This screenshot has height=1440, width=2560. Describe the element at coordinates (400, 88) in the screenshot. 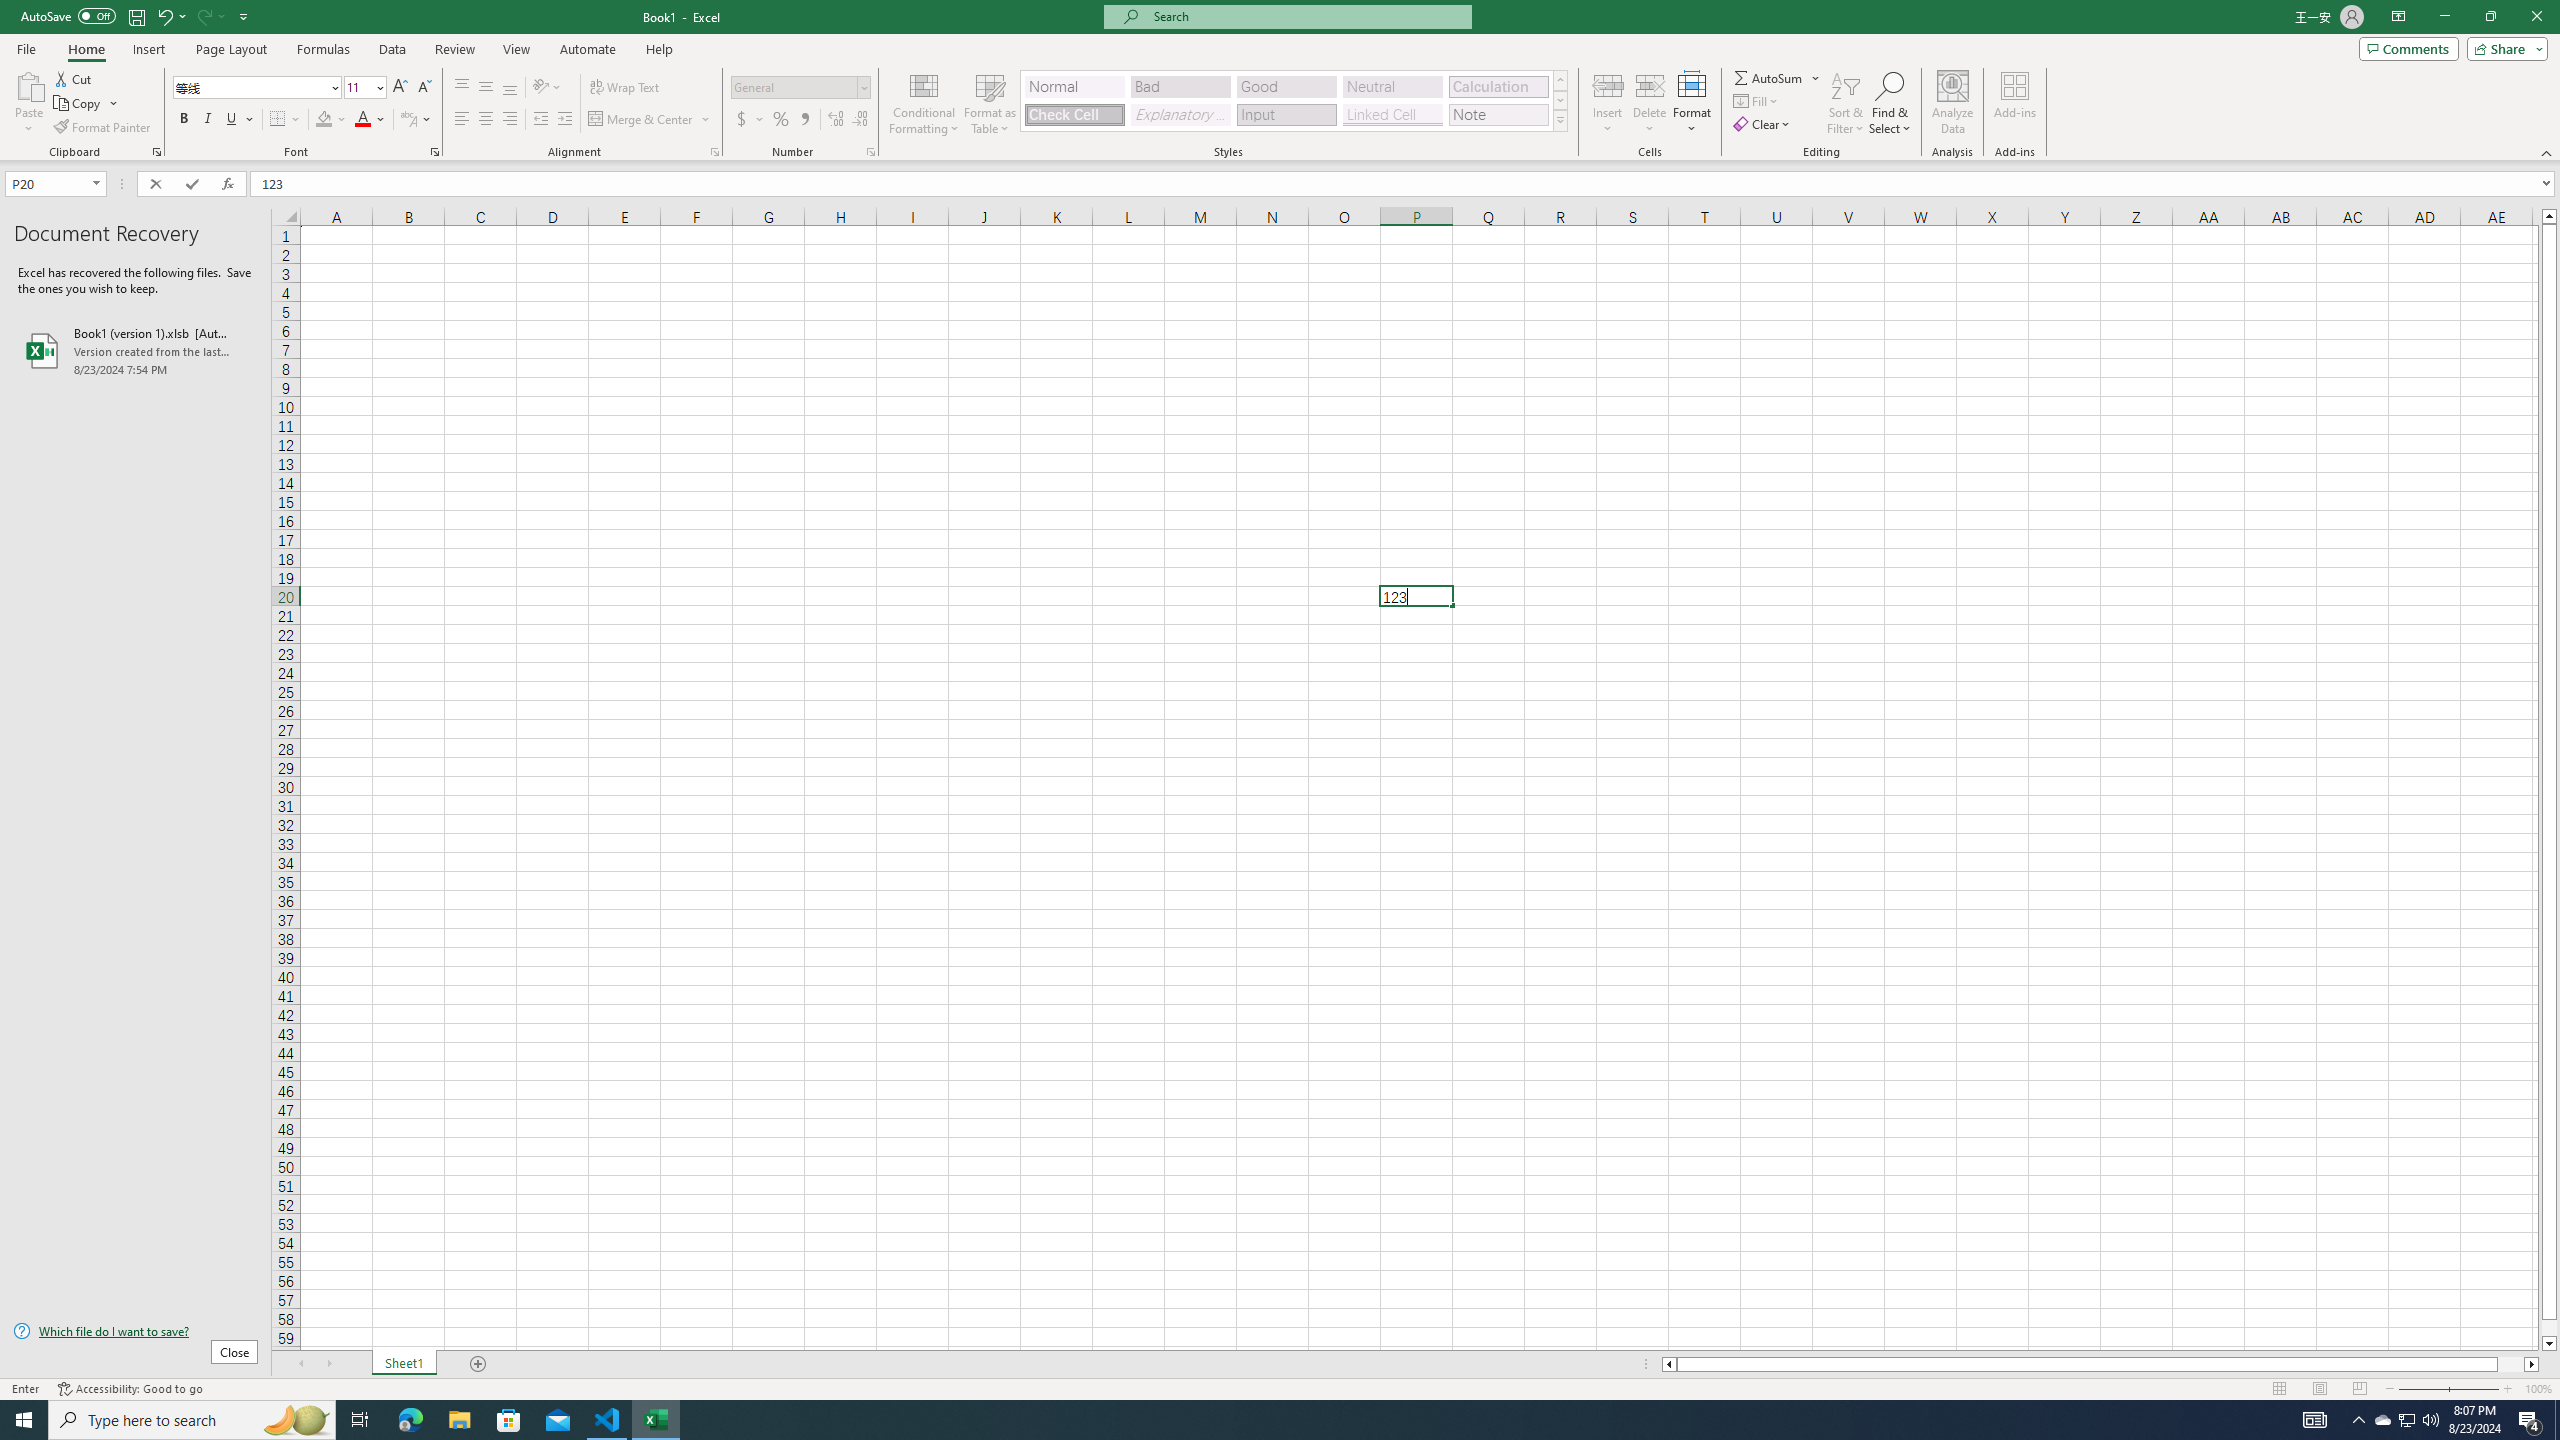

I see `Increase Font Size` at that location.